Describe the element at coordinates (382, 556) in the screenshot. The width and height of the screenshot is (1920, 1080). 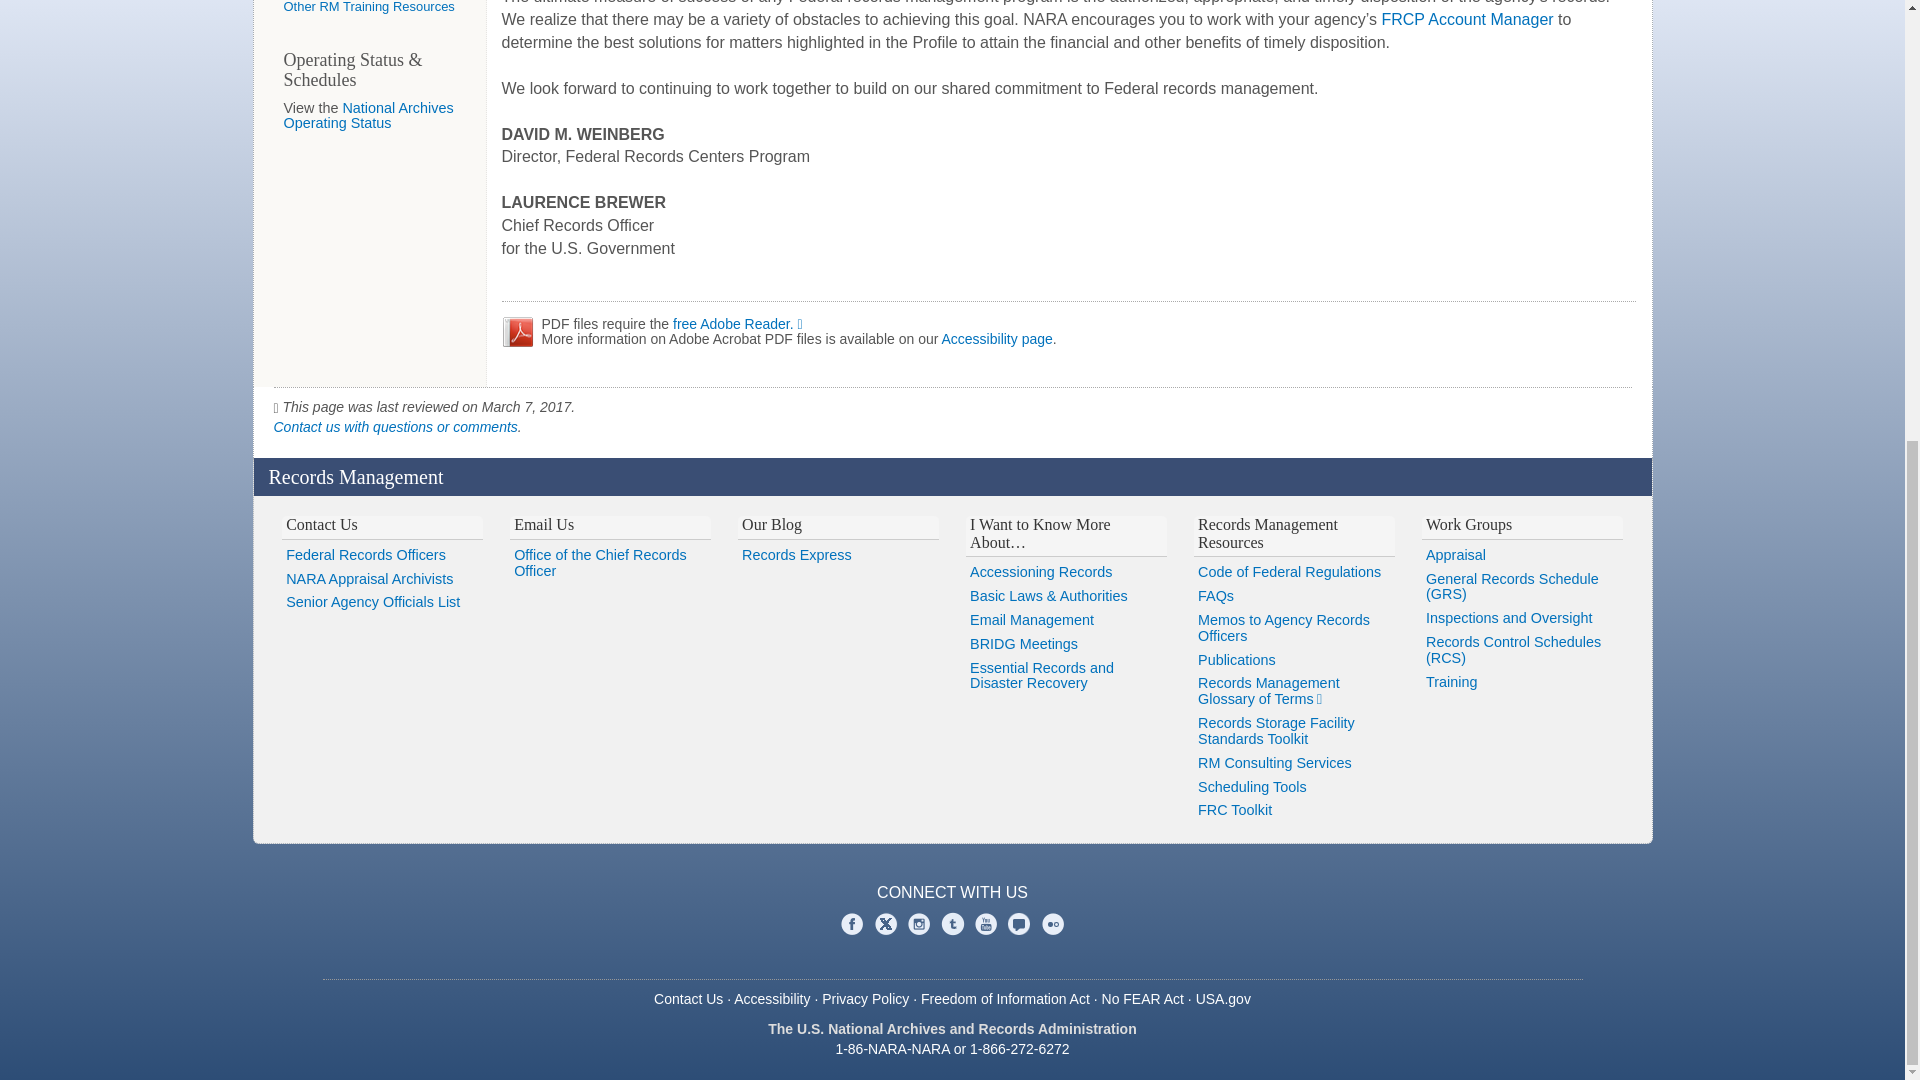
I see `Federal Records Officers` at that location.